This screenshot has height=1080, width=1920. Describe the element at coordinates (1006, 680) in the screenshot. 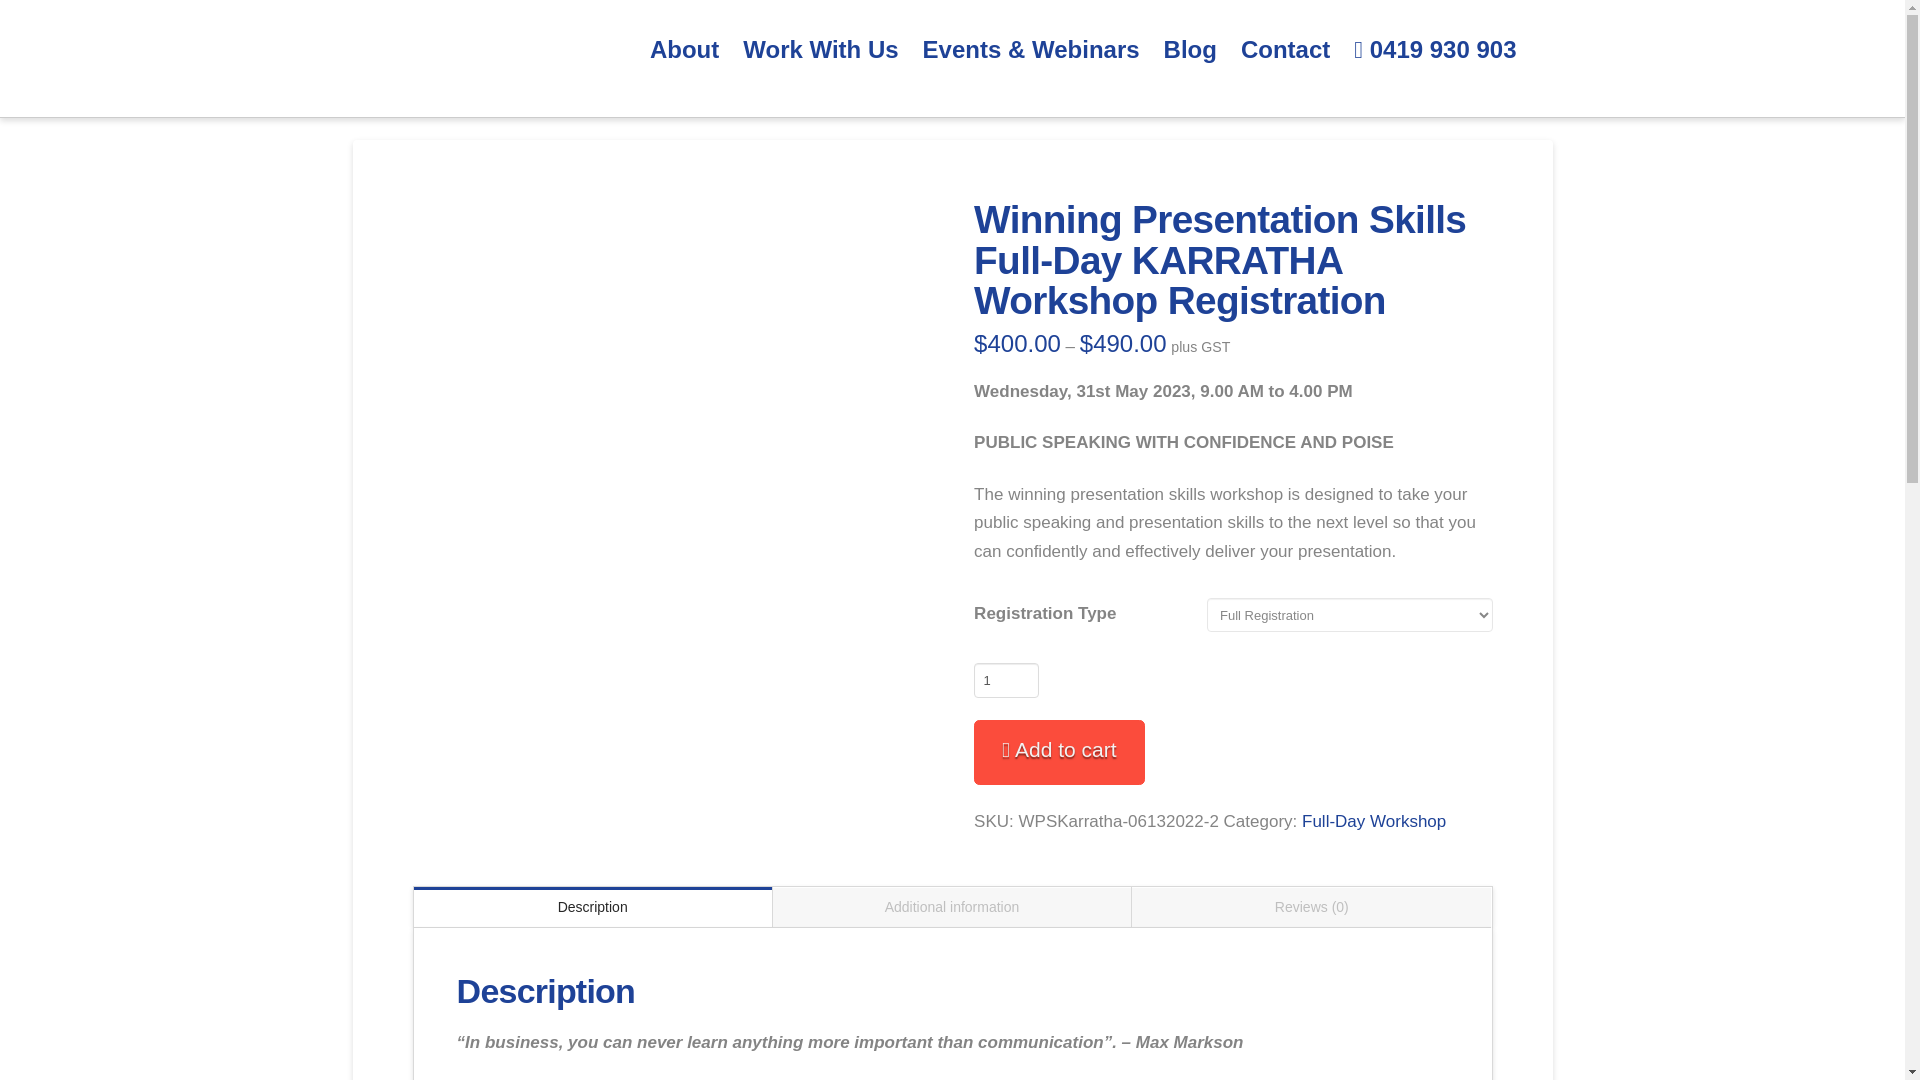

I see `Qty` at that location.